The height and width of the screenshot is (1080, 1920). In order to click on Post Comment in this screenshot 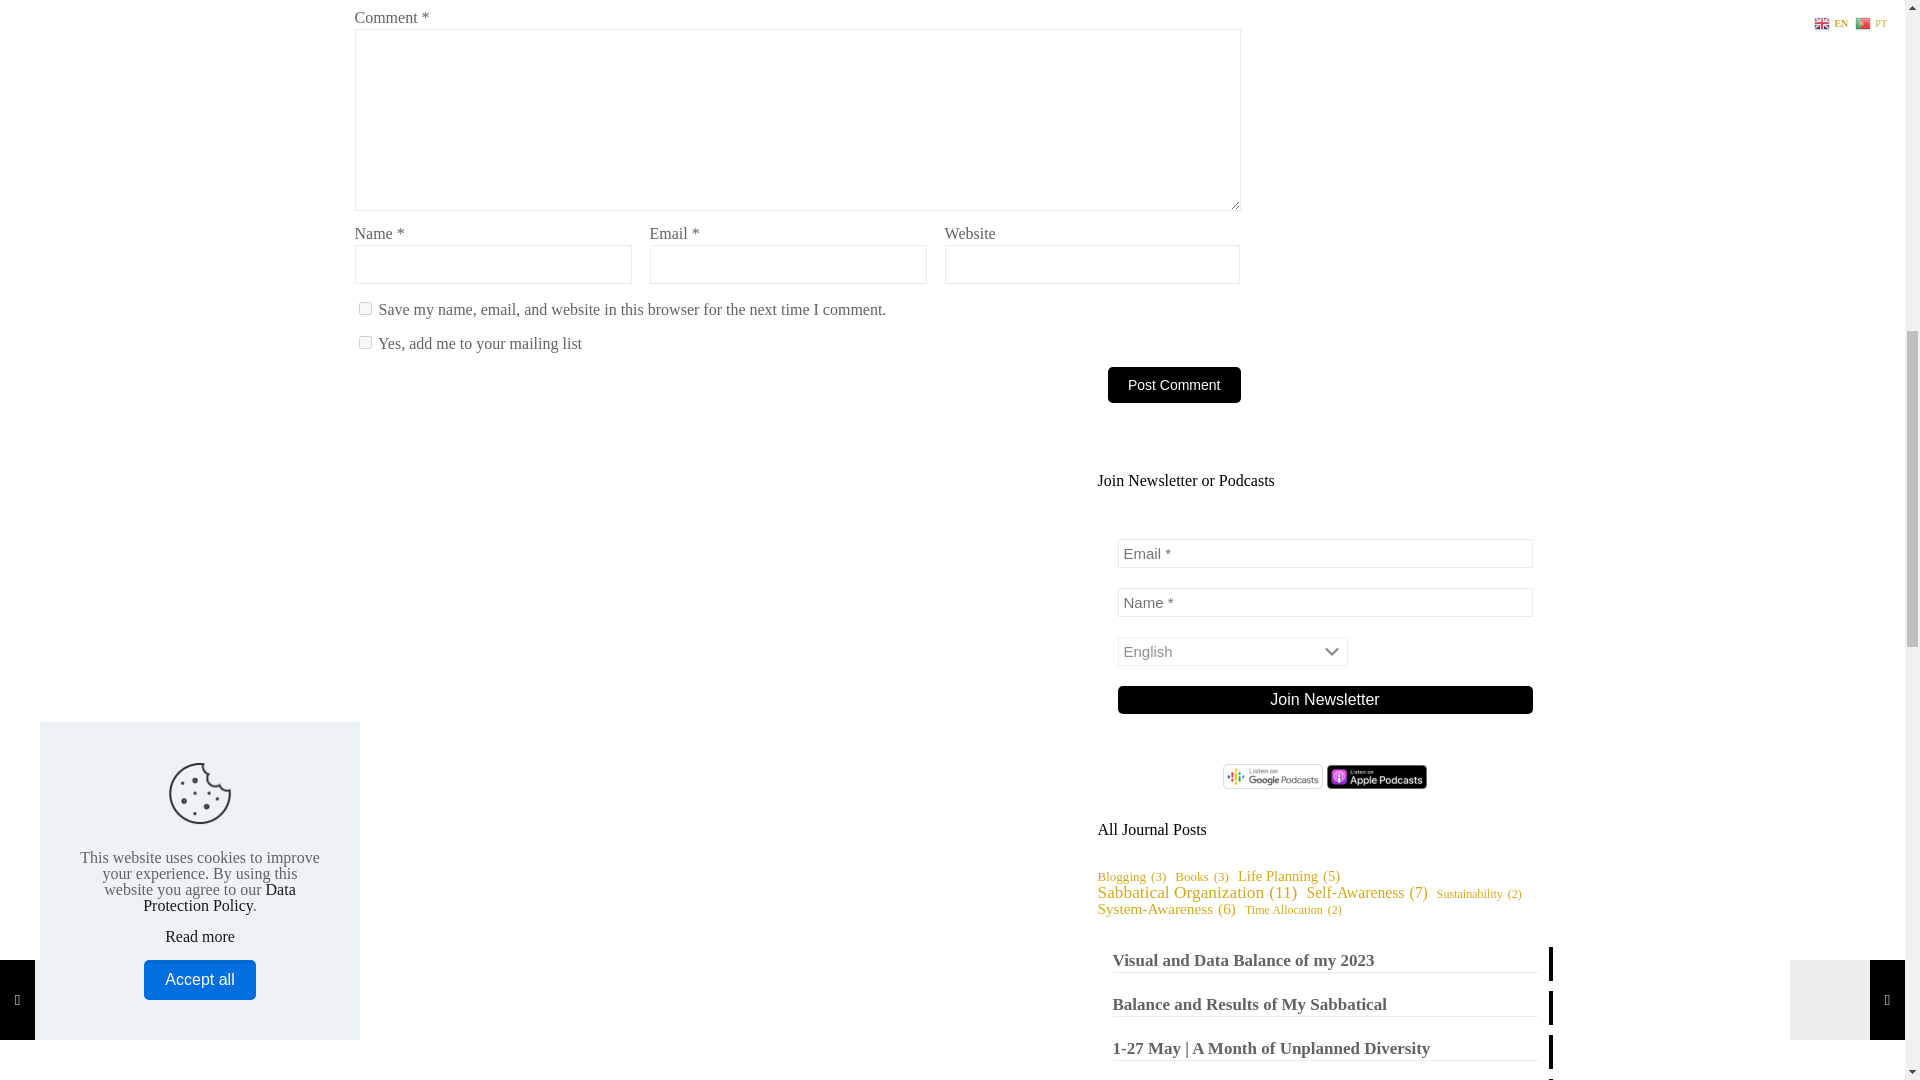, I will do `click(1174, 384)`.